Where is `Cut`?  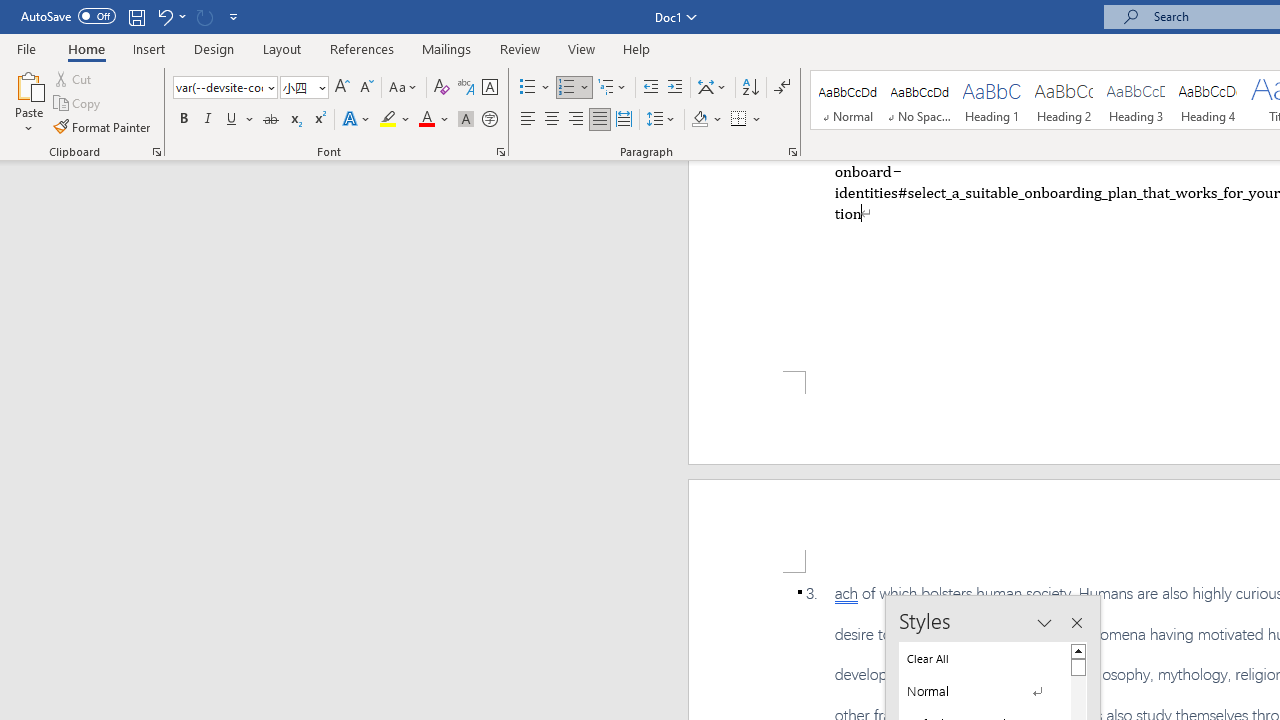 Cut is located at coordinates (74, 78).